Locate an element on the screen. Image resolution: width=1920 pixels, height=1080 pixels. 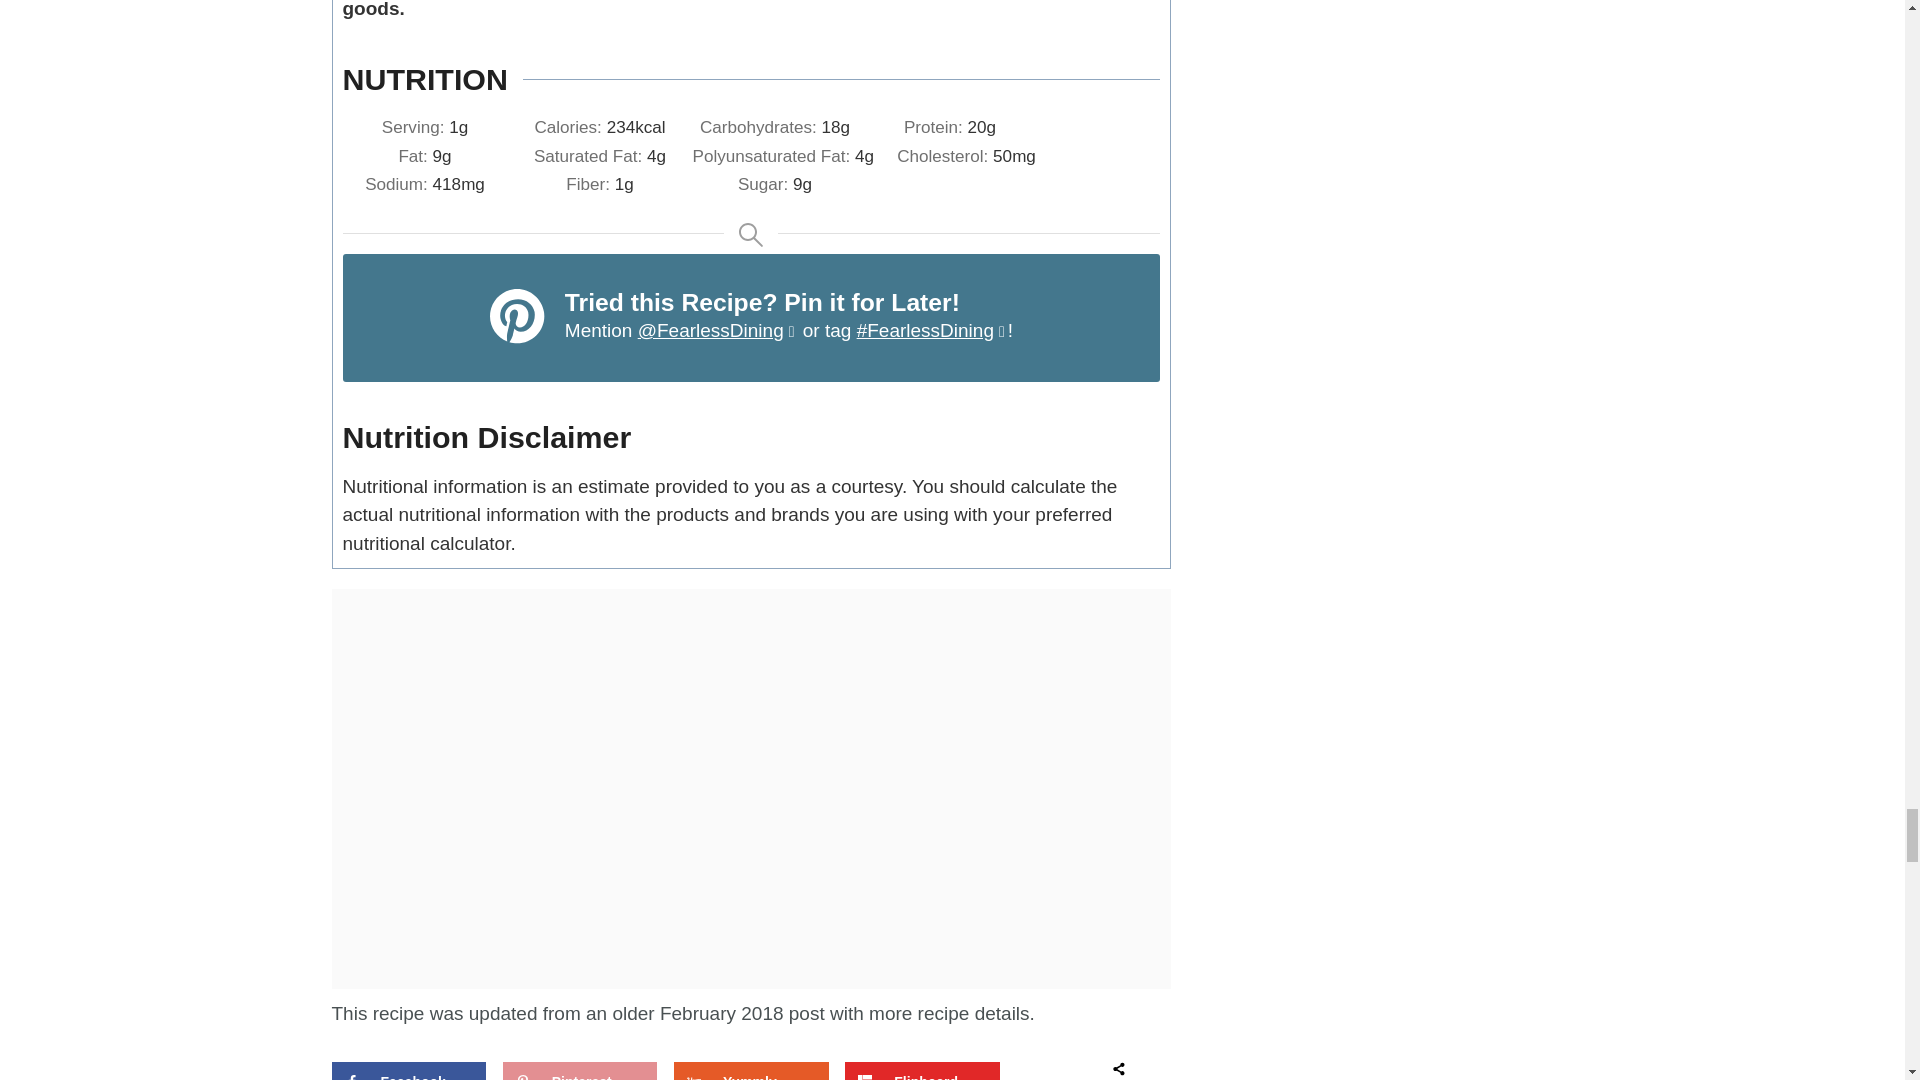
Share on Yummly is located at coordinates (750, 1070).